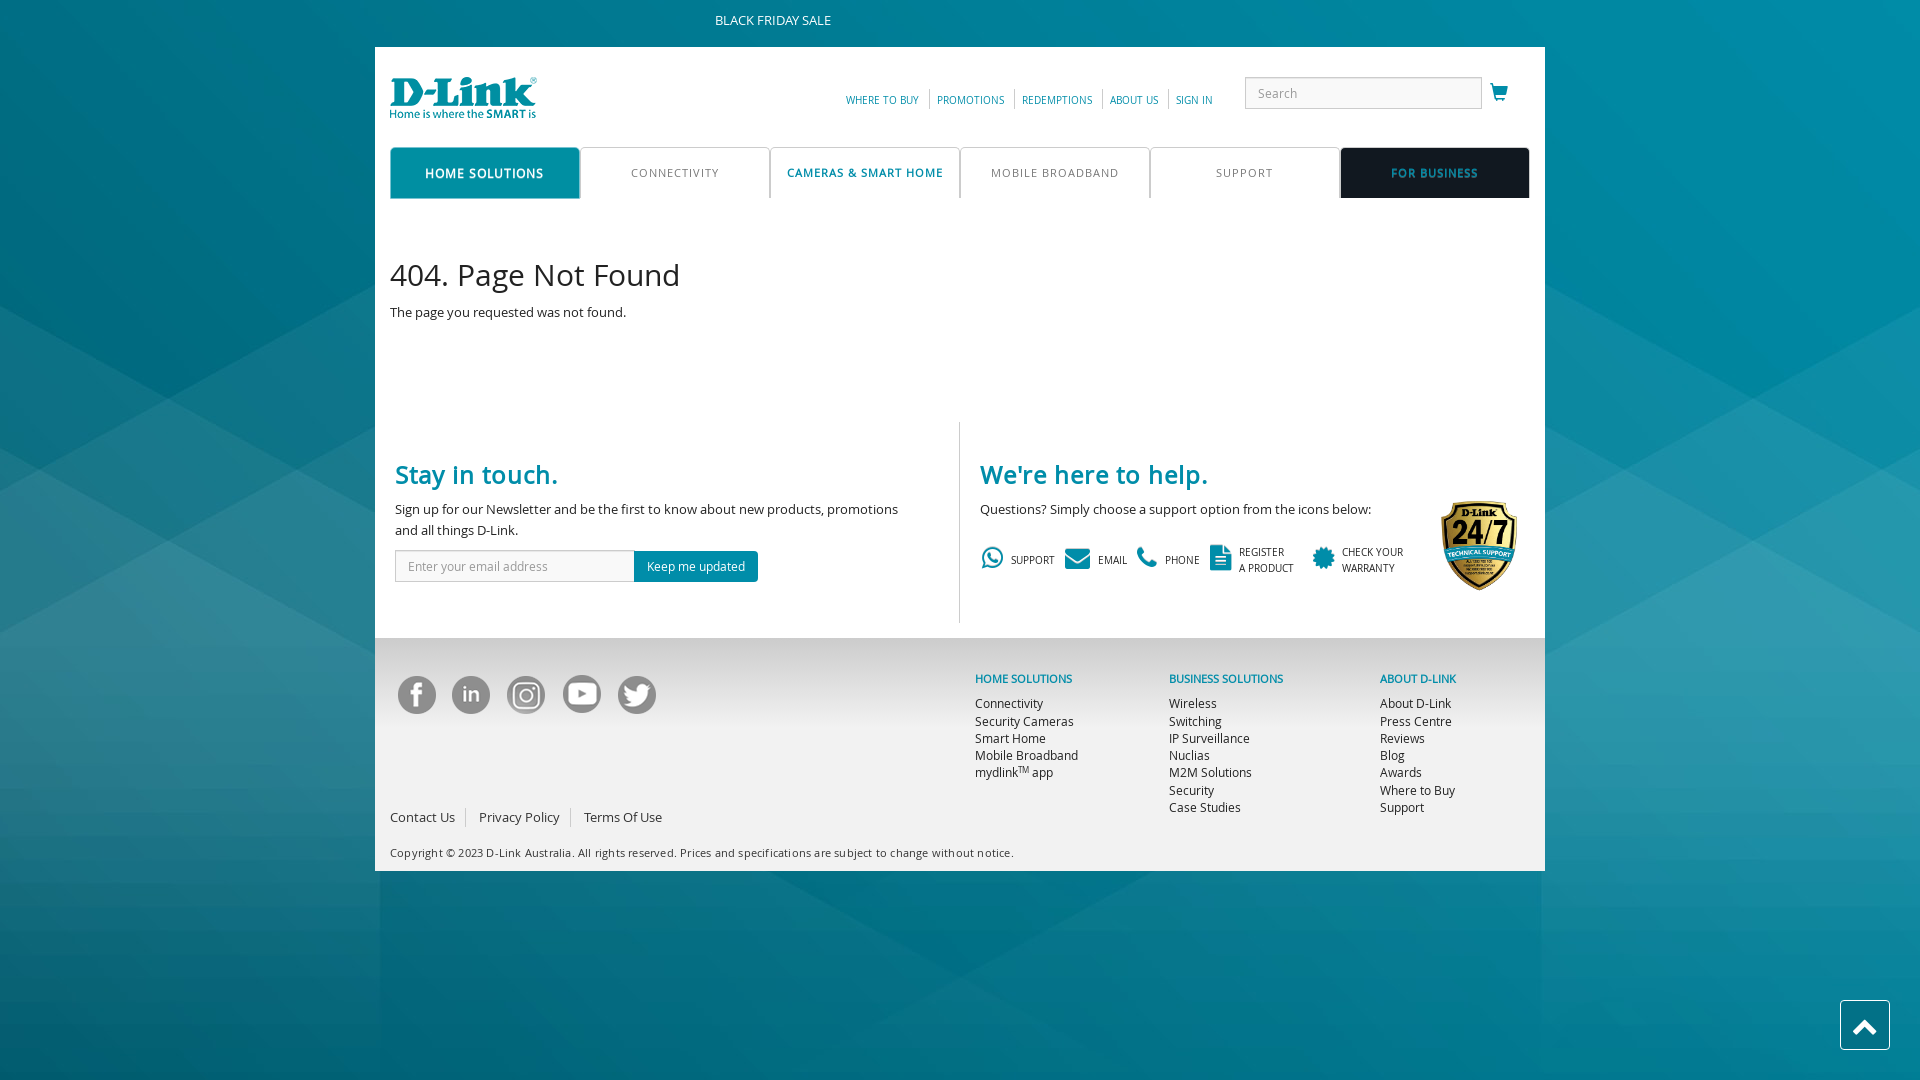  What do you see at coordinates (1210, 738) in the screenshot?
I see `IP Surveillance` at bounding box center [1210, 738].